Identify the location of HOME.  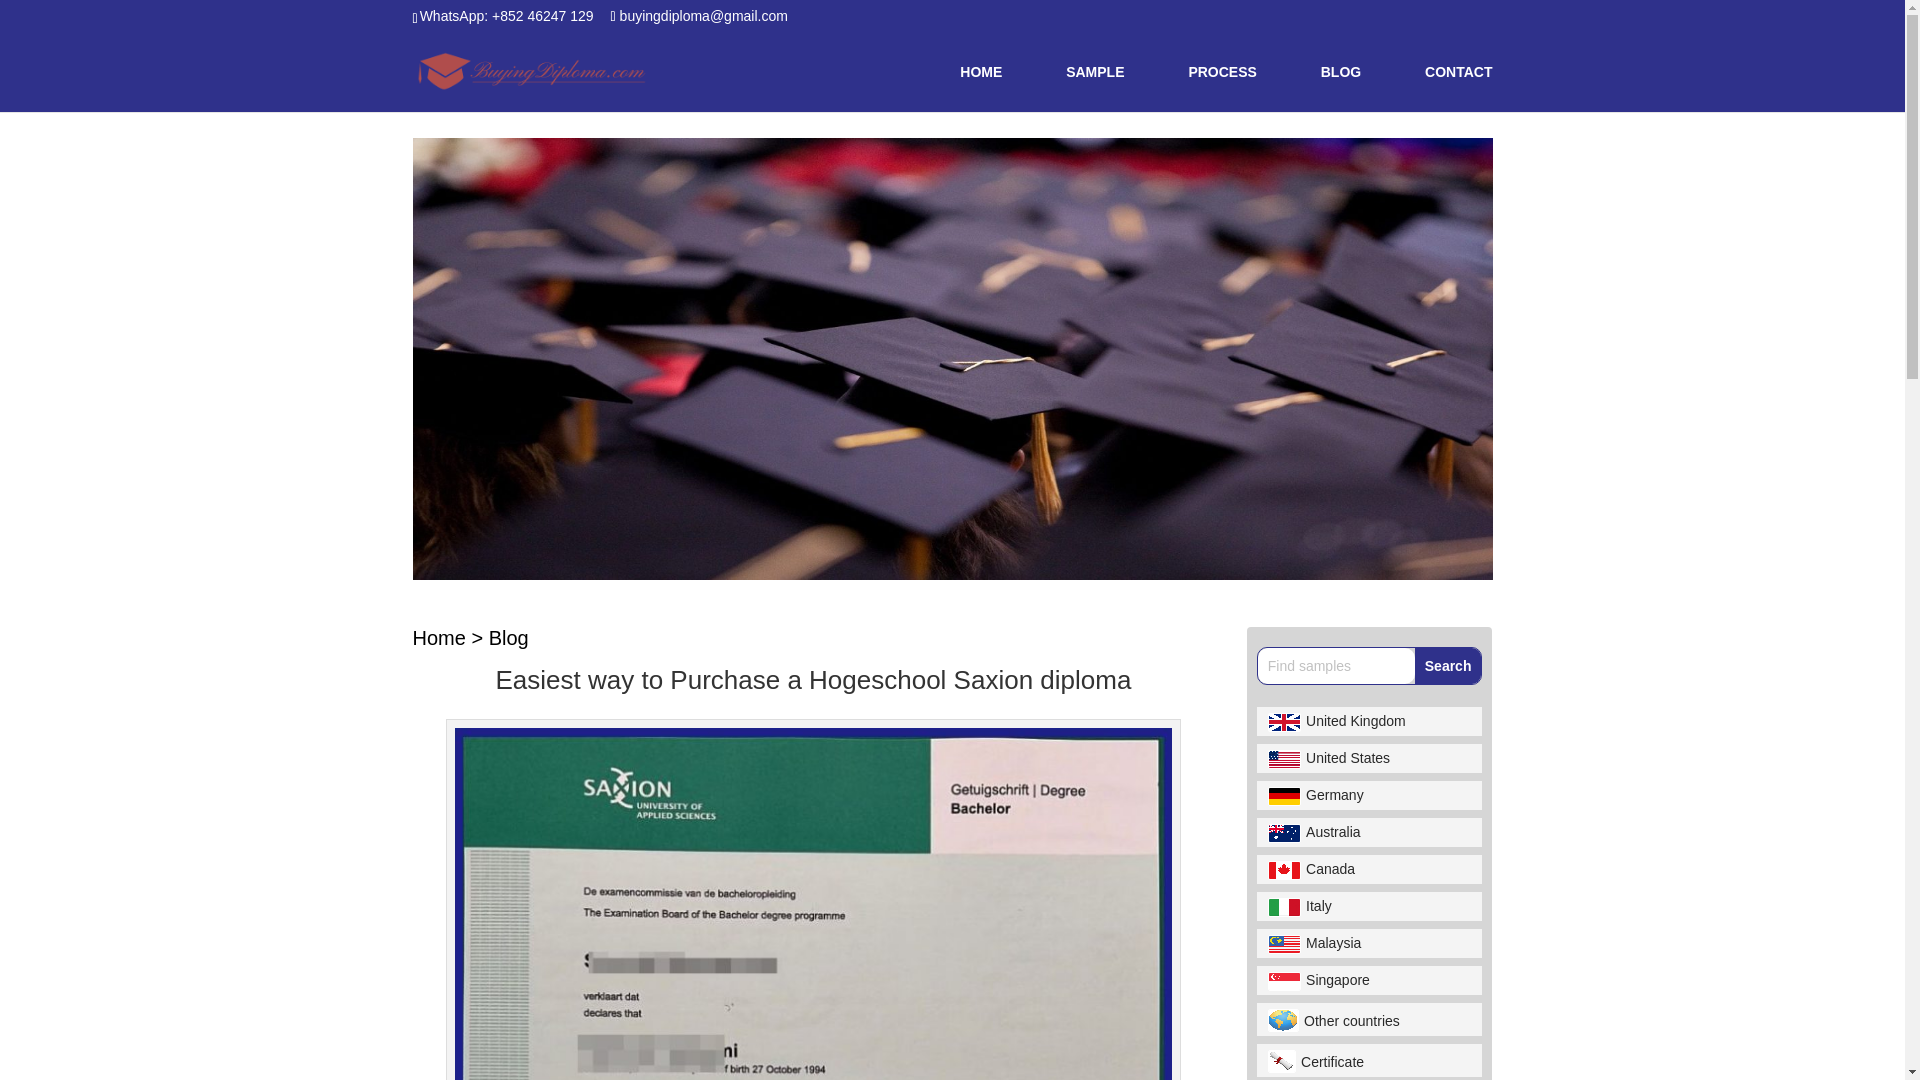
(981, 88).